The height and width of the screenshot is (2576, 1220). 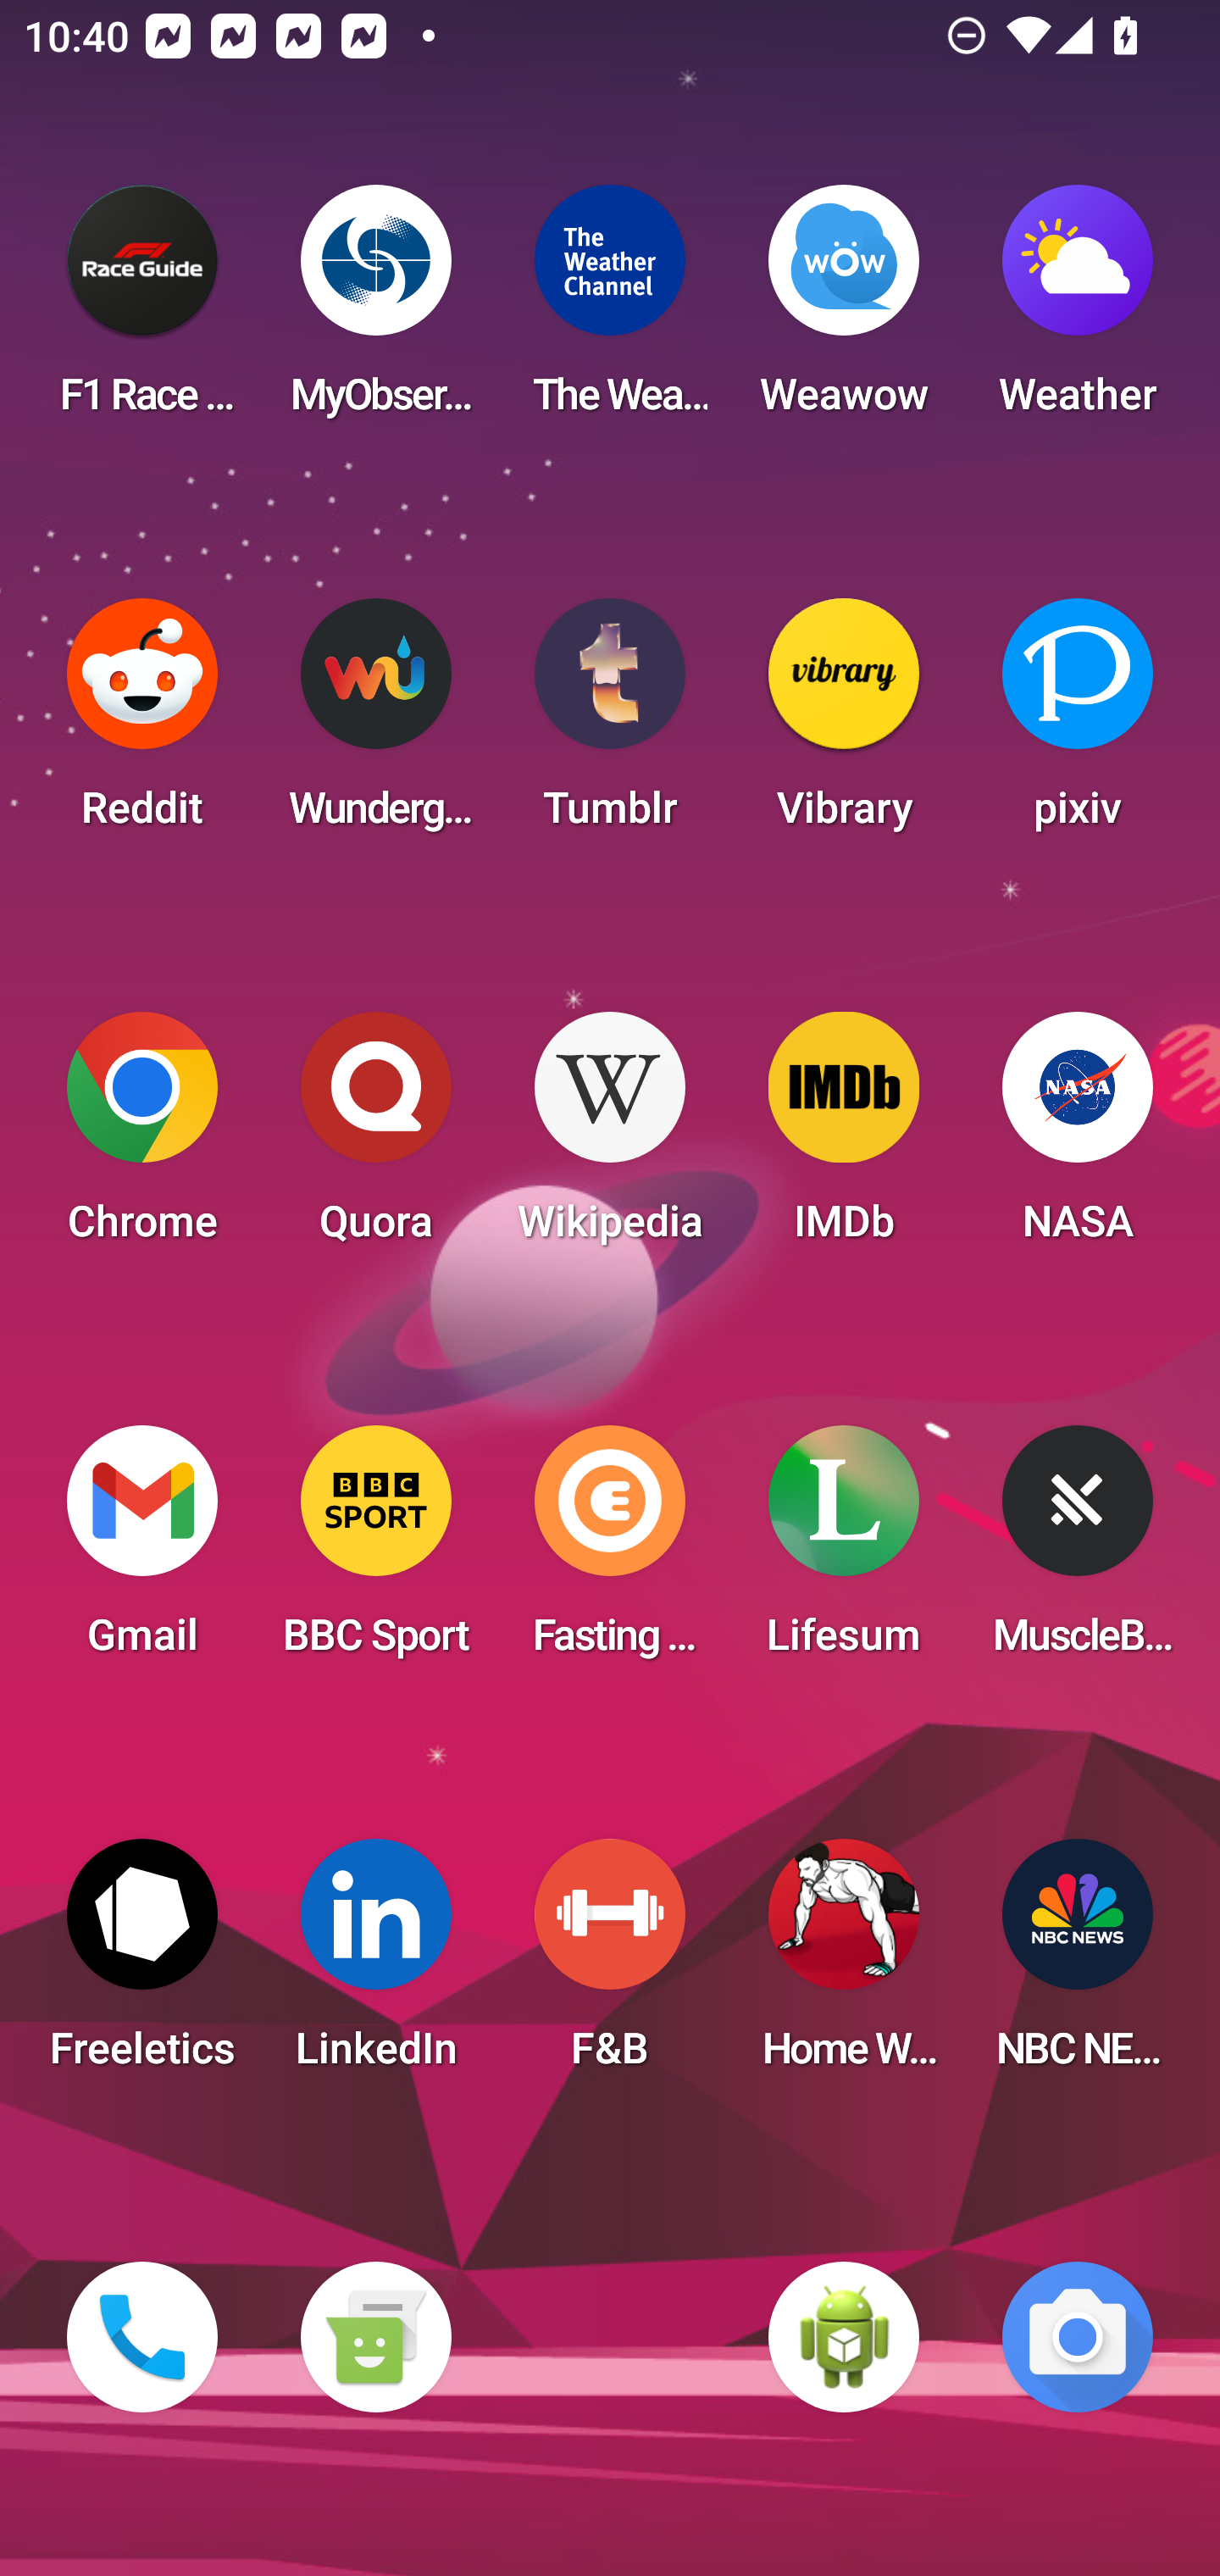 I want to click on Camera, so click(x=1078, y=2337).